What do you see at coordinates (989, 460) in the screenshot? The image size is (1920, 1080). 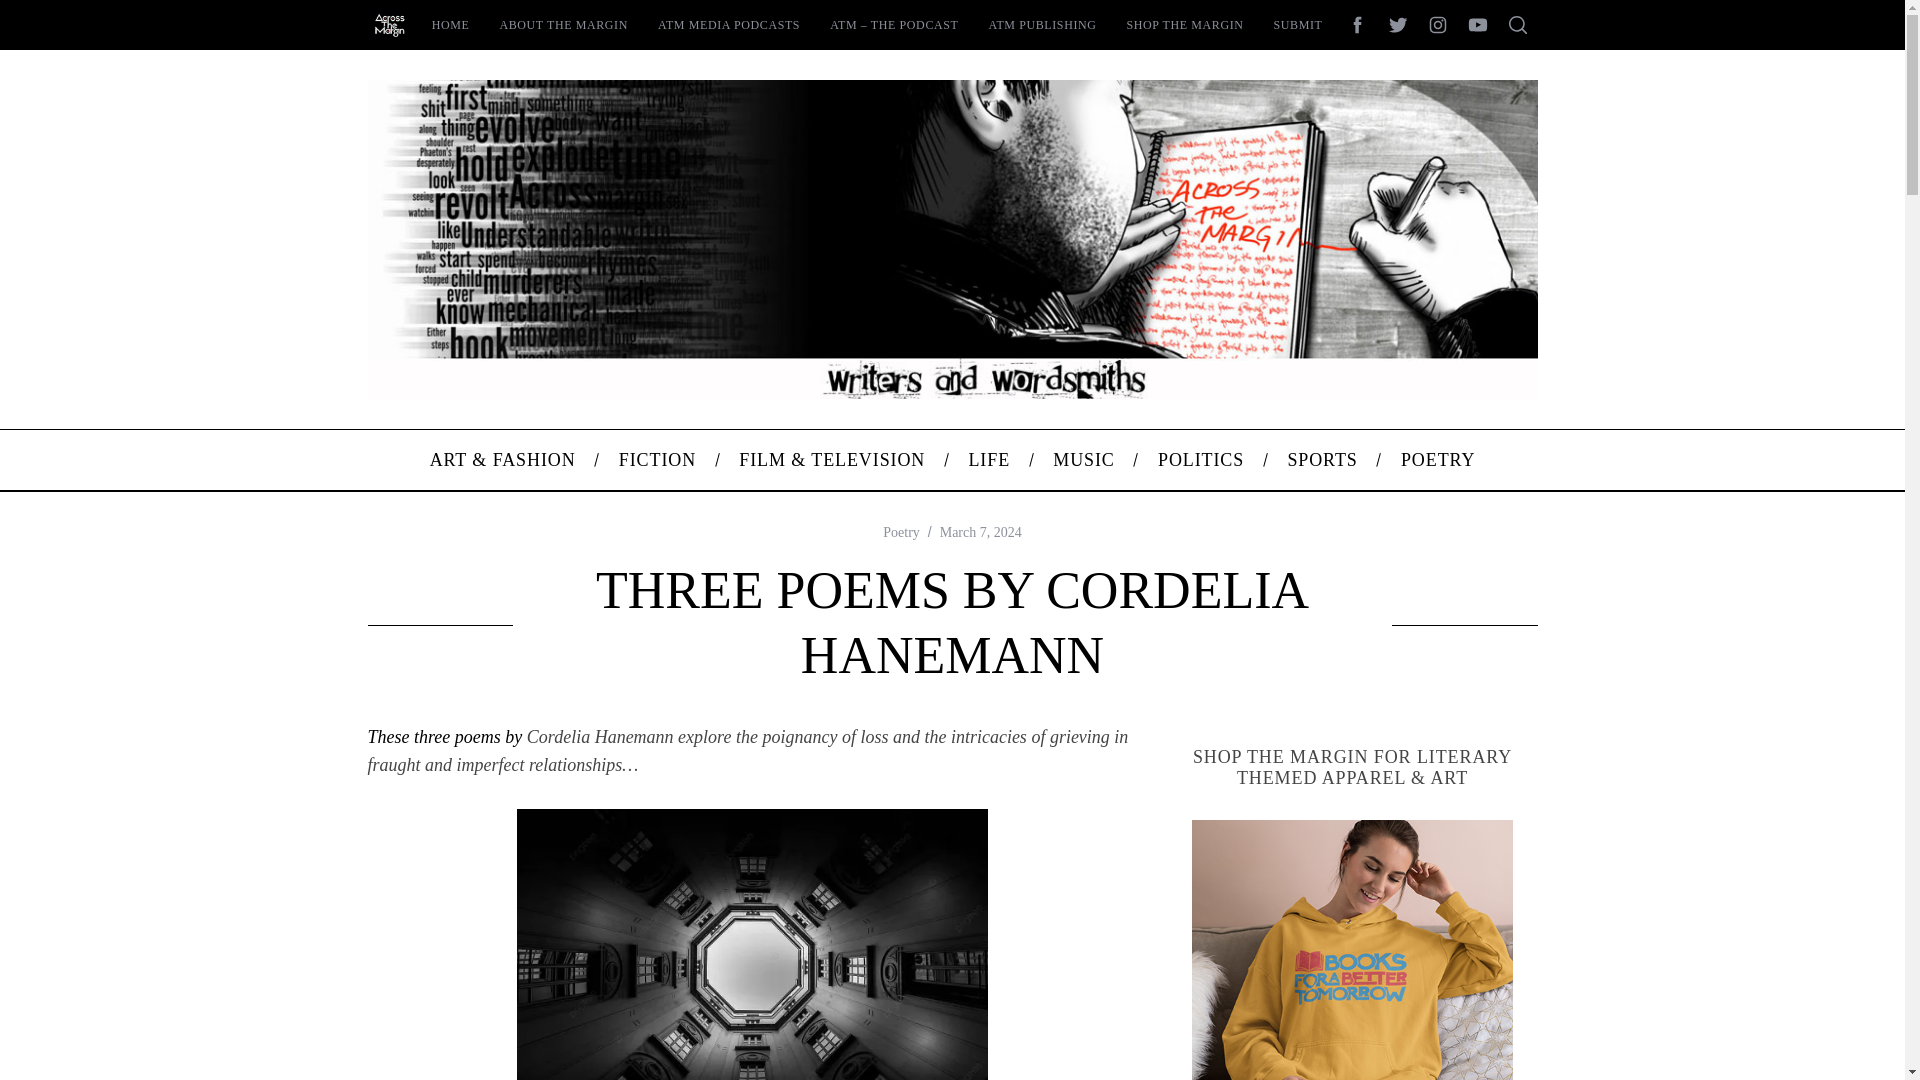 I see `LIFE` at bounding box center [989, 460].